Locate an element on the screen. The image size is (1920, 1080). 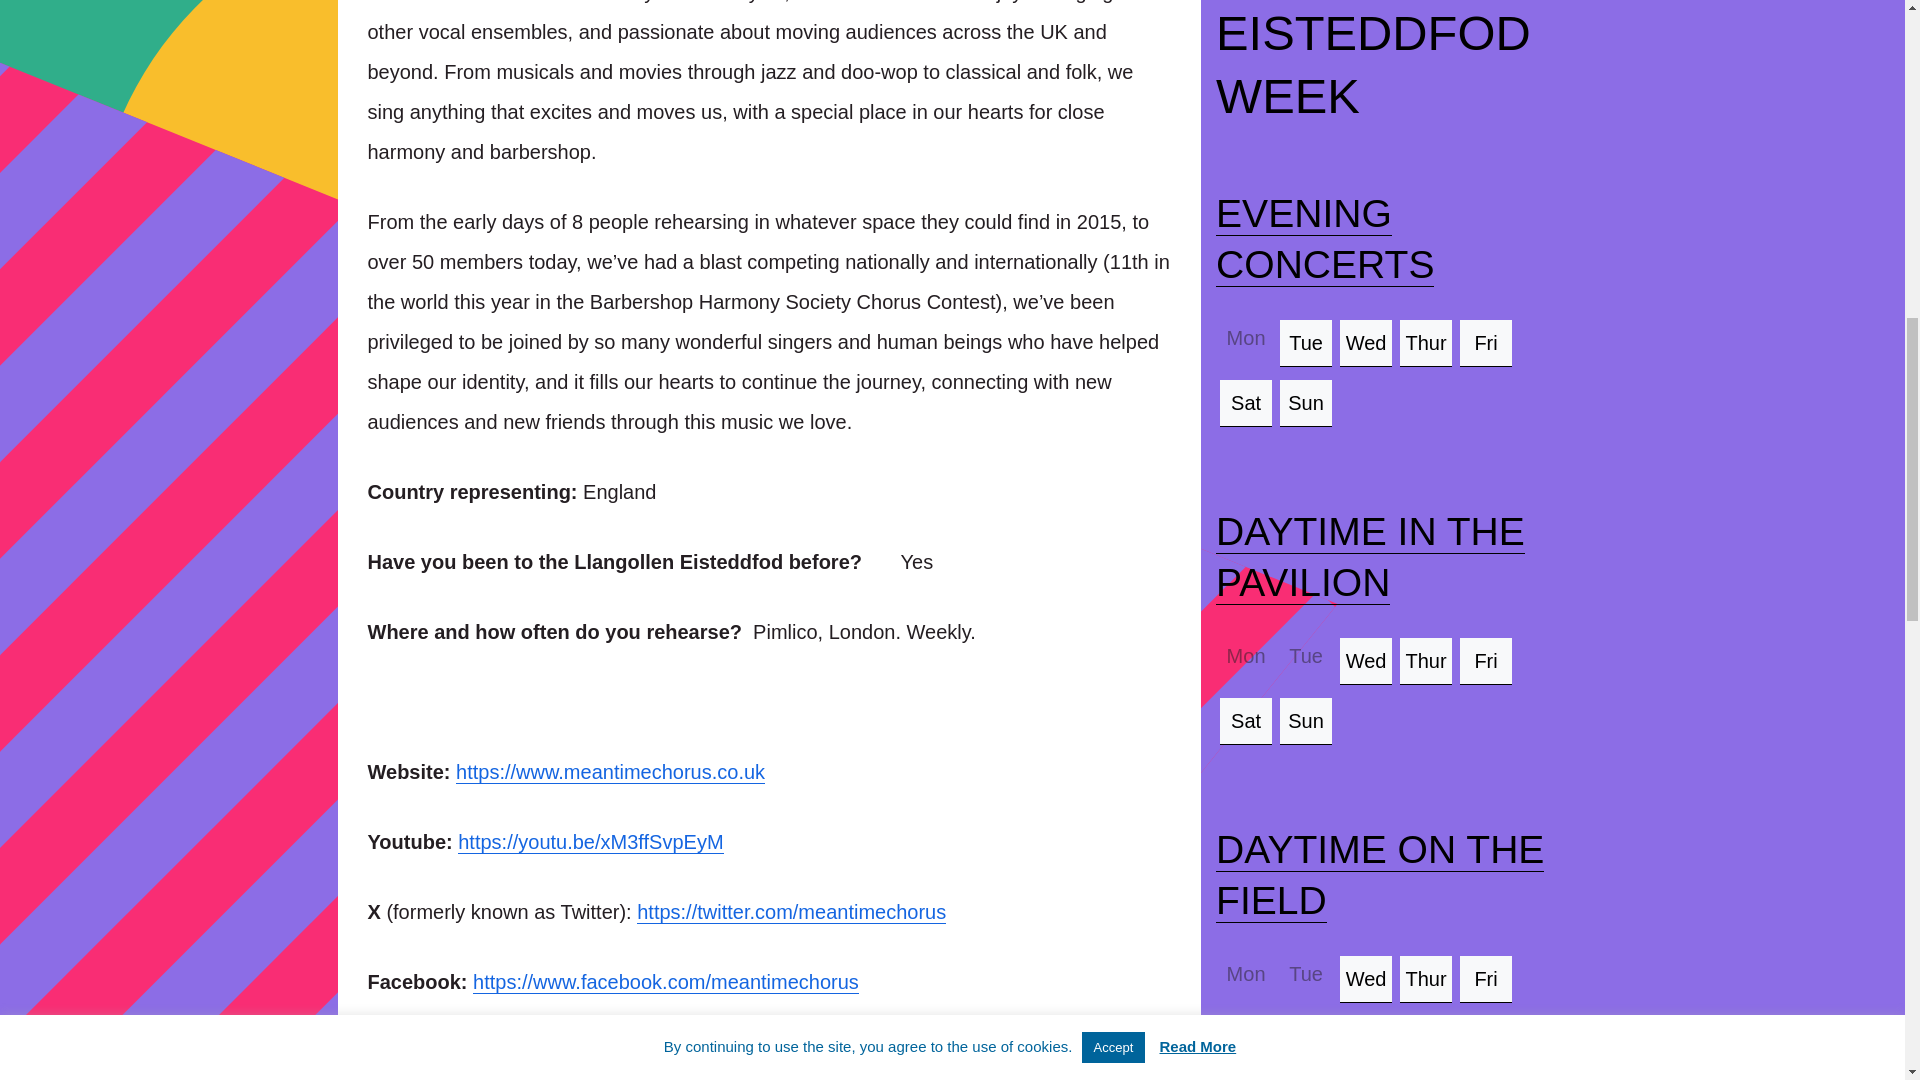
Thursday Day is located at coordinates (1425, 978).